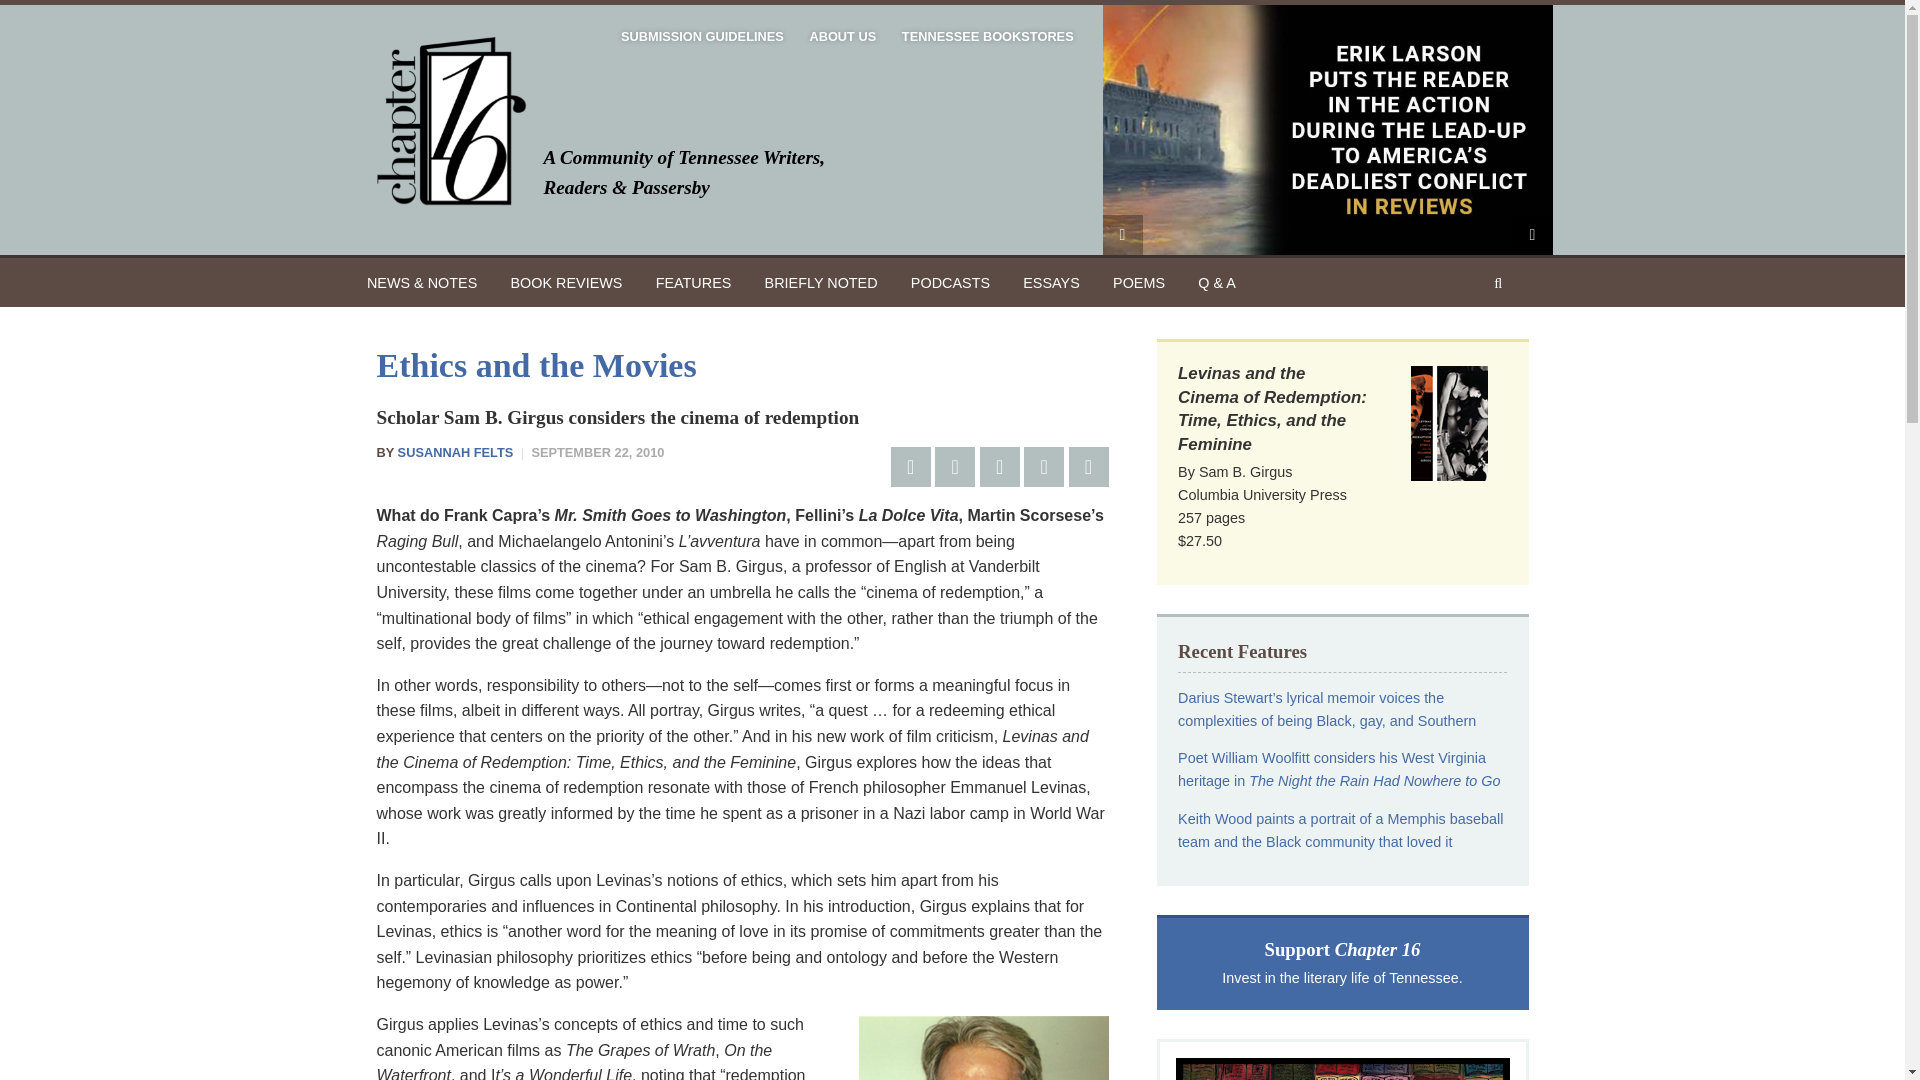 The width and height of the screenshot is (1920, 1080). Describe the element at coordinates (950, 282) in the screenshot. I see `PODCASTS` at that location.